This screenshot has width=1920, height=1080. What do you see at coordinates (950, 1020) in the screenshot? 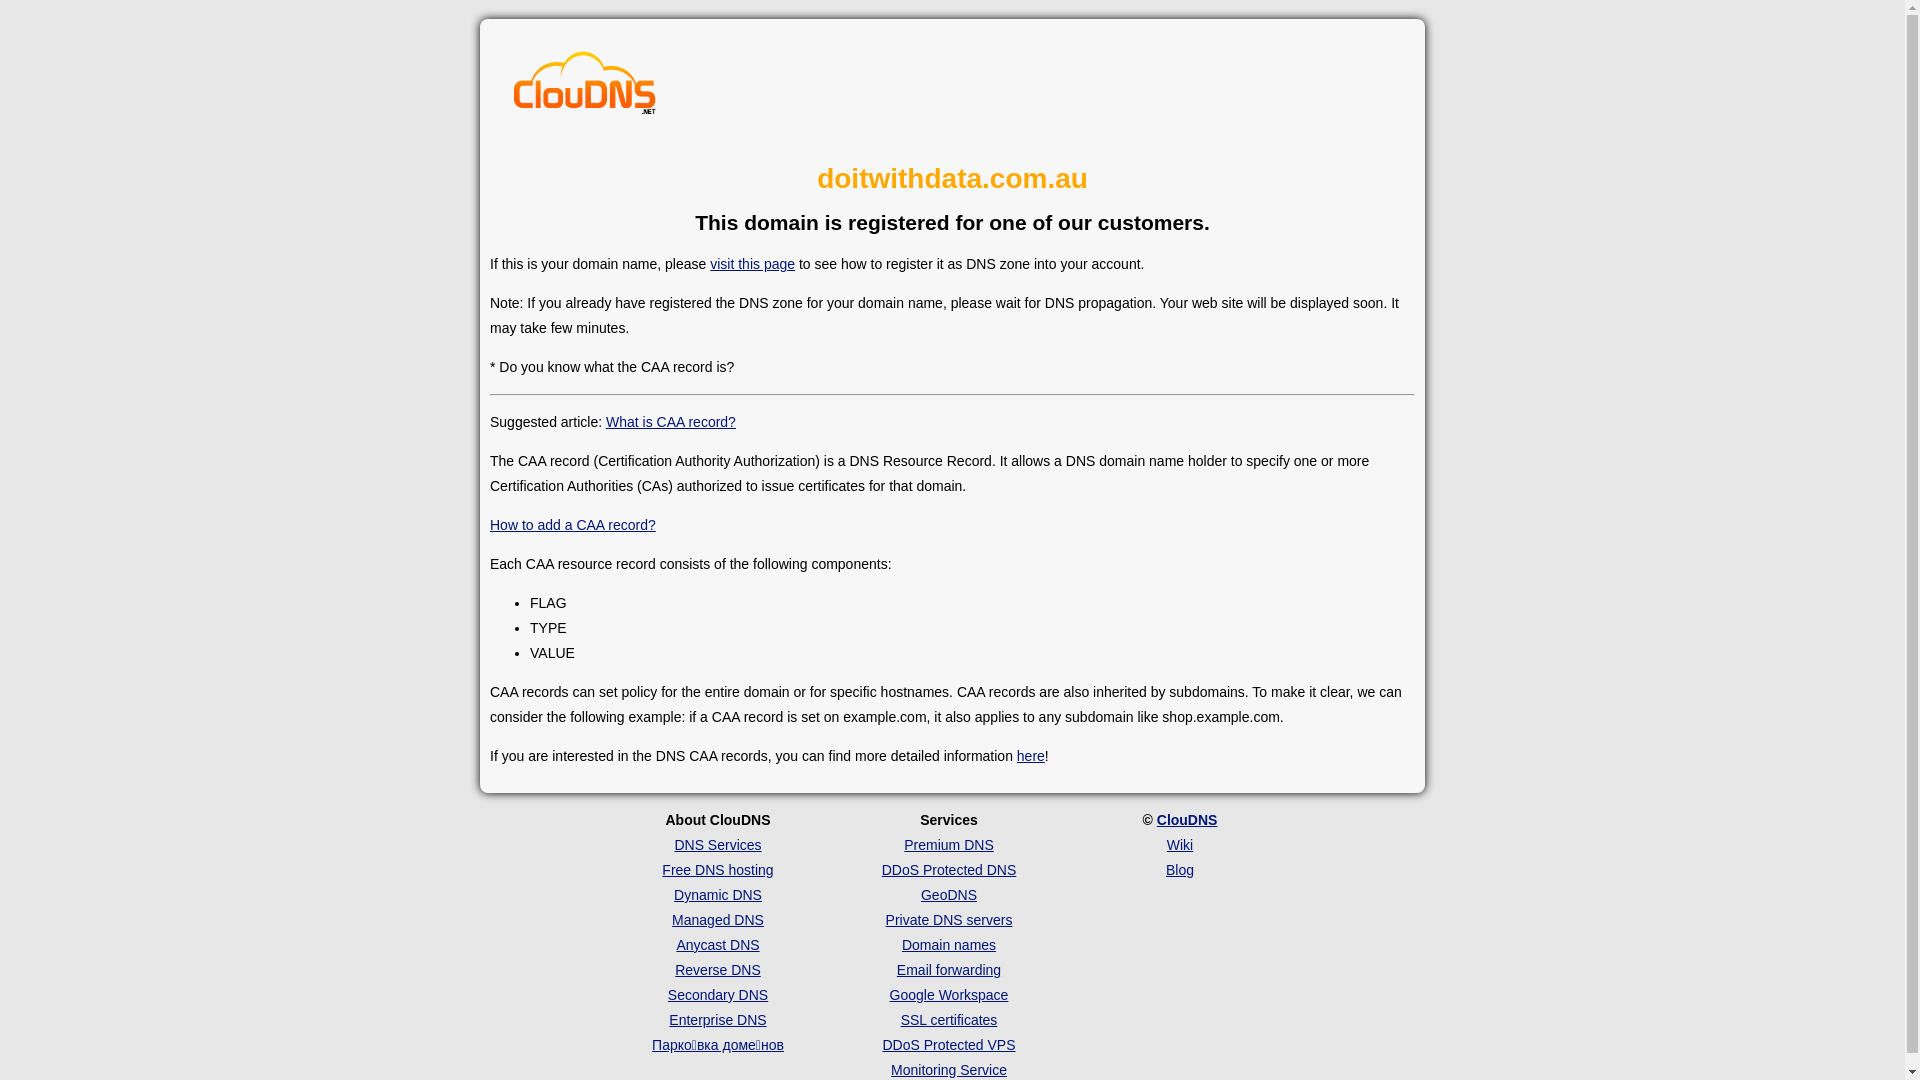
I see `SSL certificates` at bounding box center [950, 1020].